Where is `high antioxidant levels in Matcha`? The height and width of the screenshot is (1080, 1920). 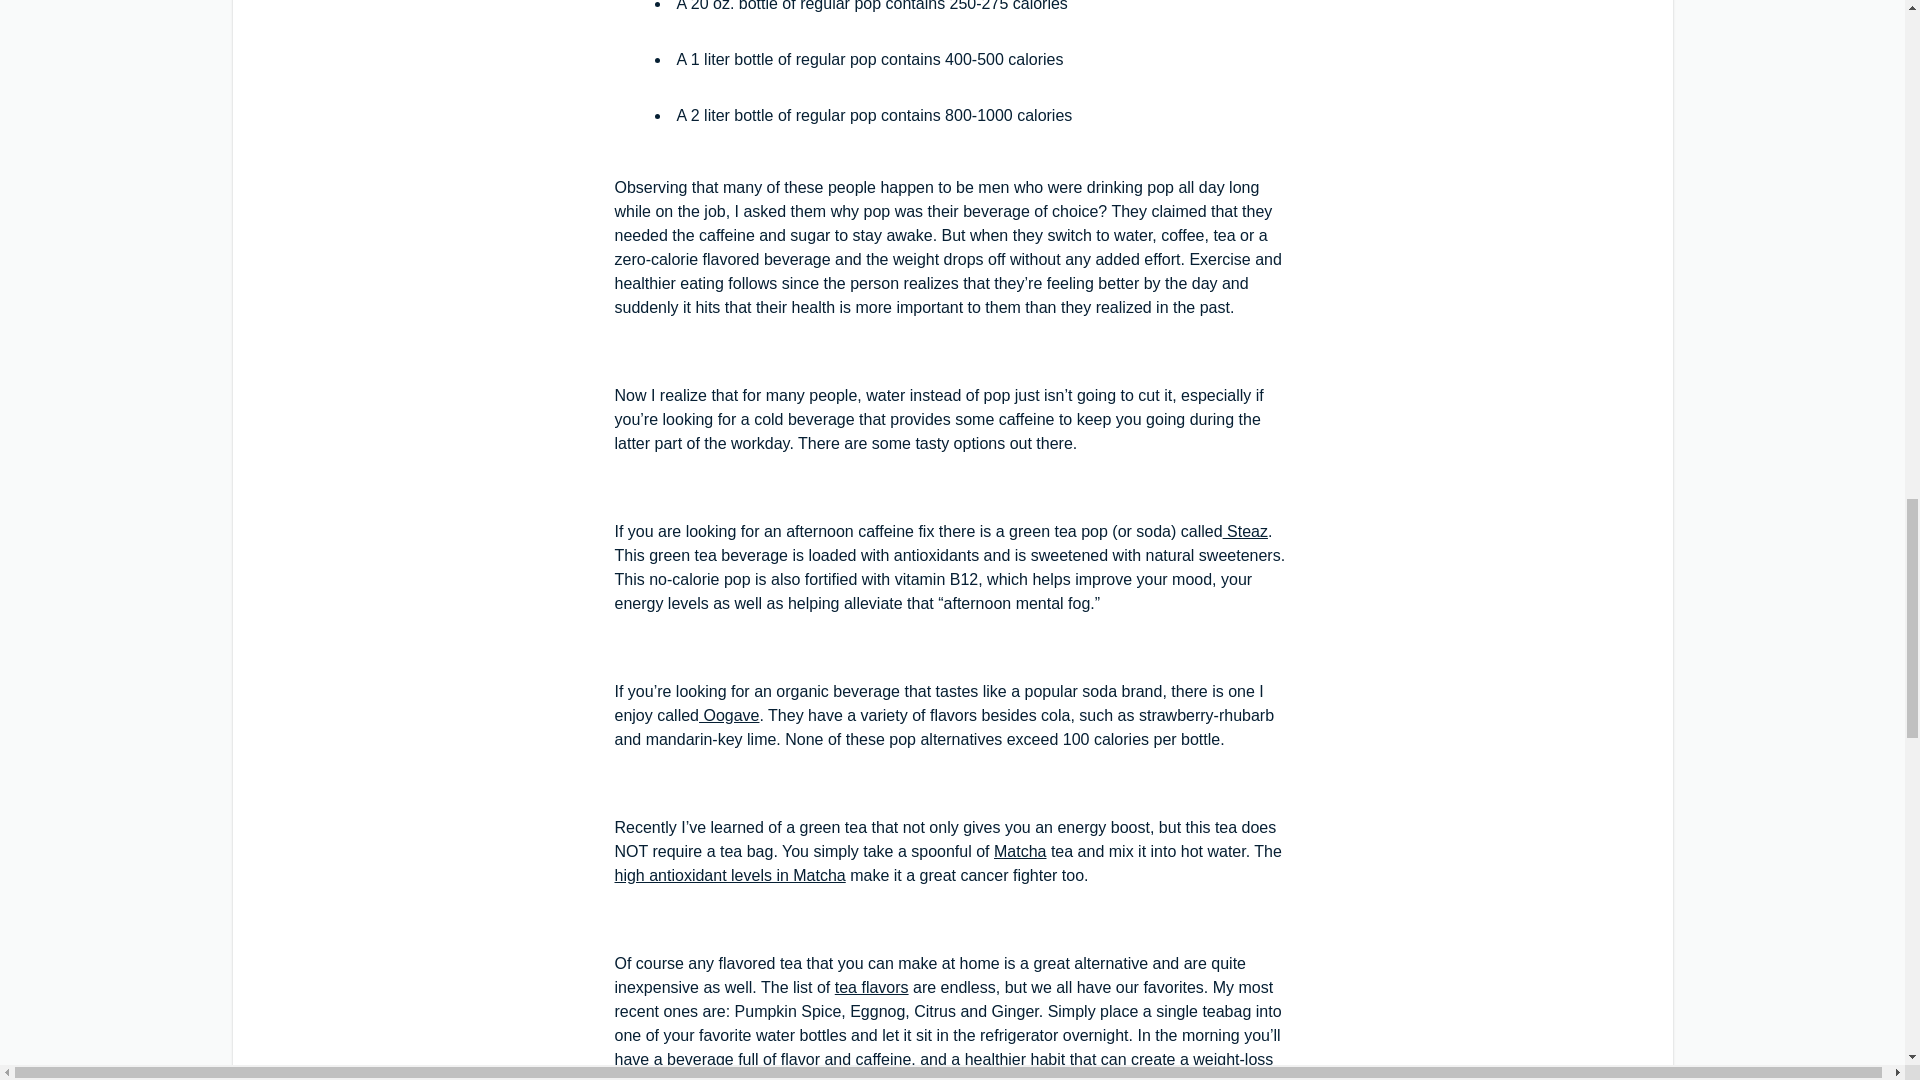 high antioxidant levels in Matcha is located at coordinates (729, 876).